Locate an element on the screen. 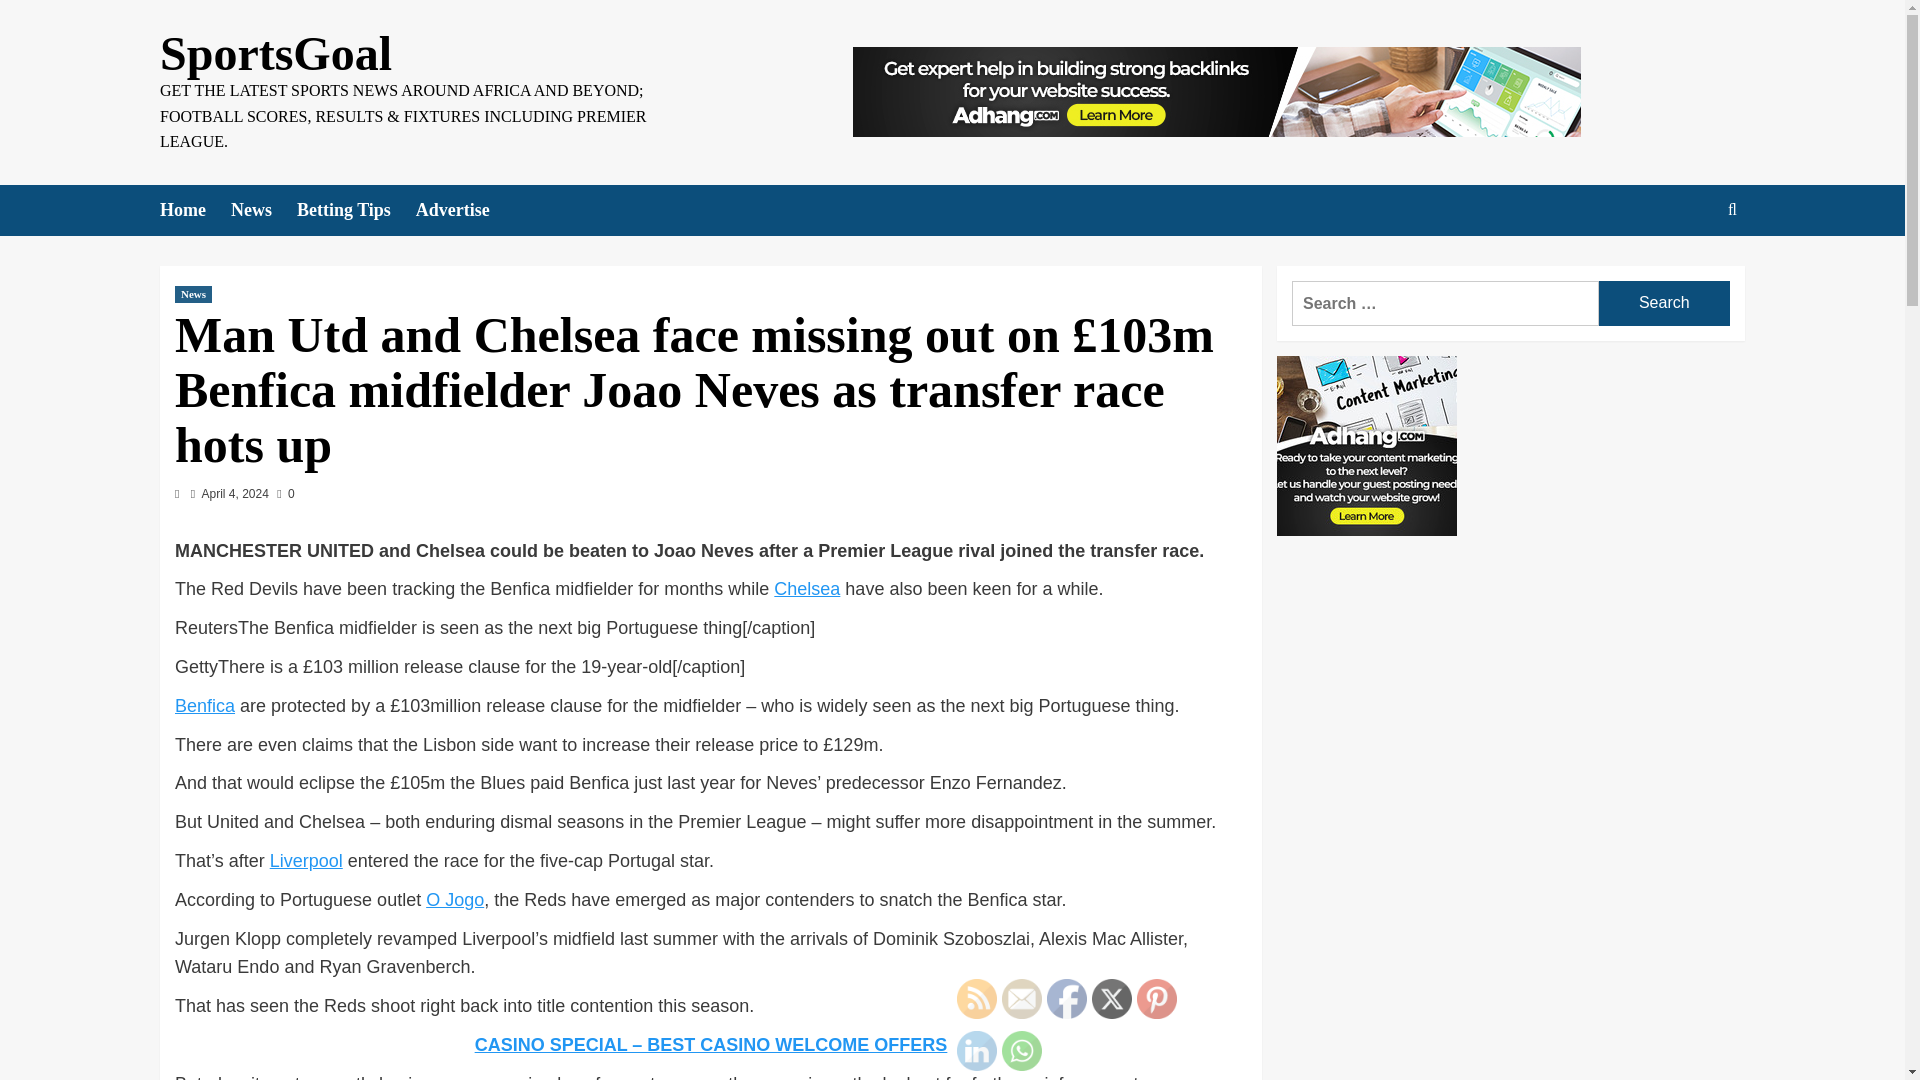  RSS is located at coordinates (976, 998).